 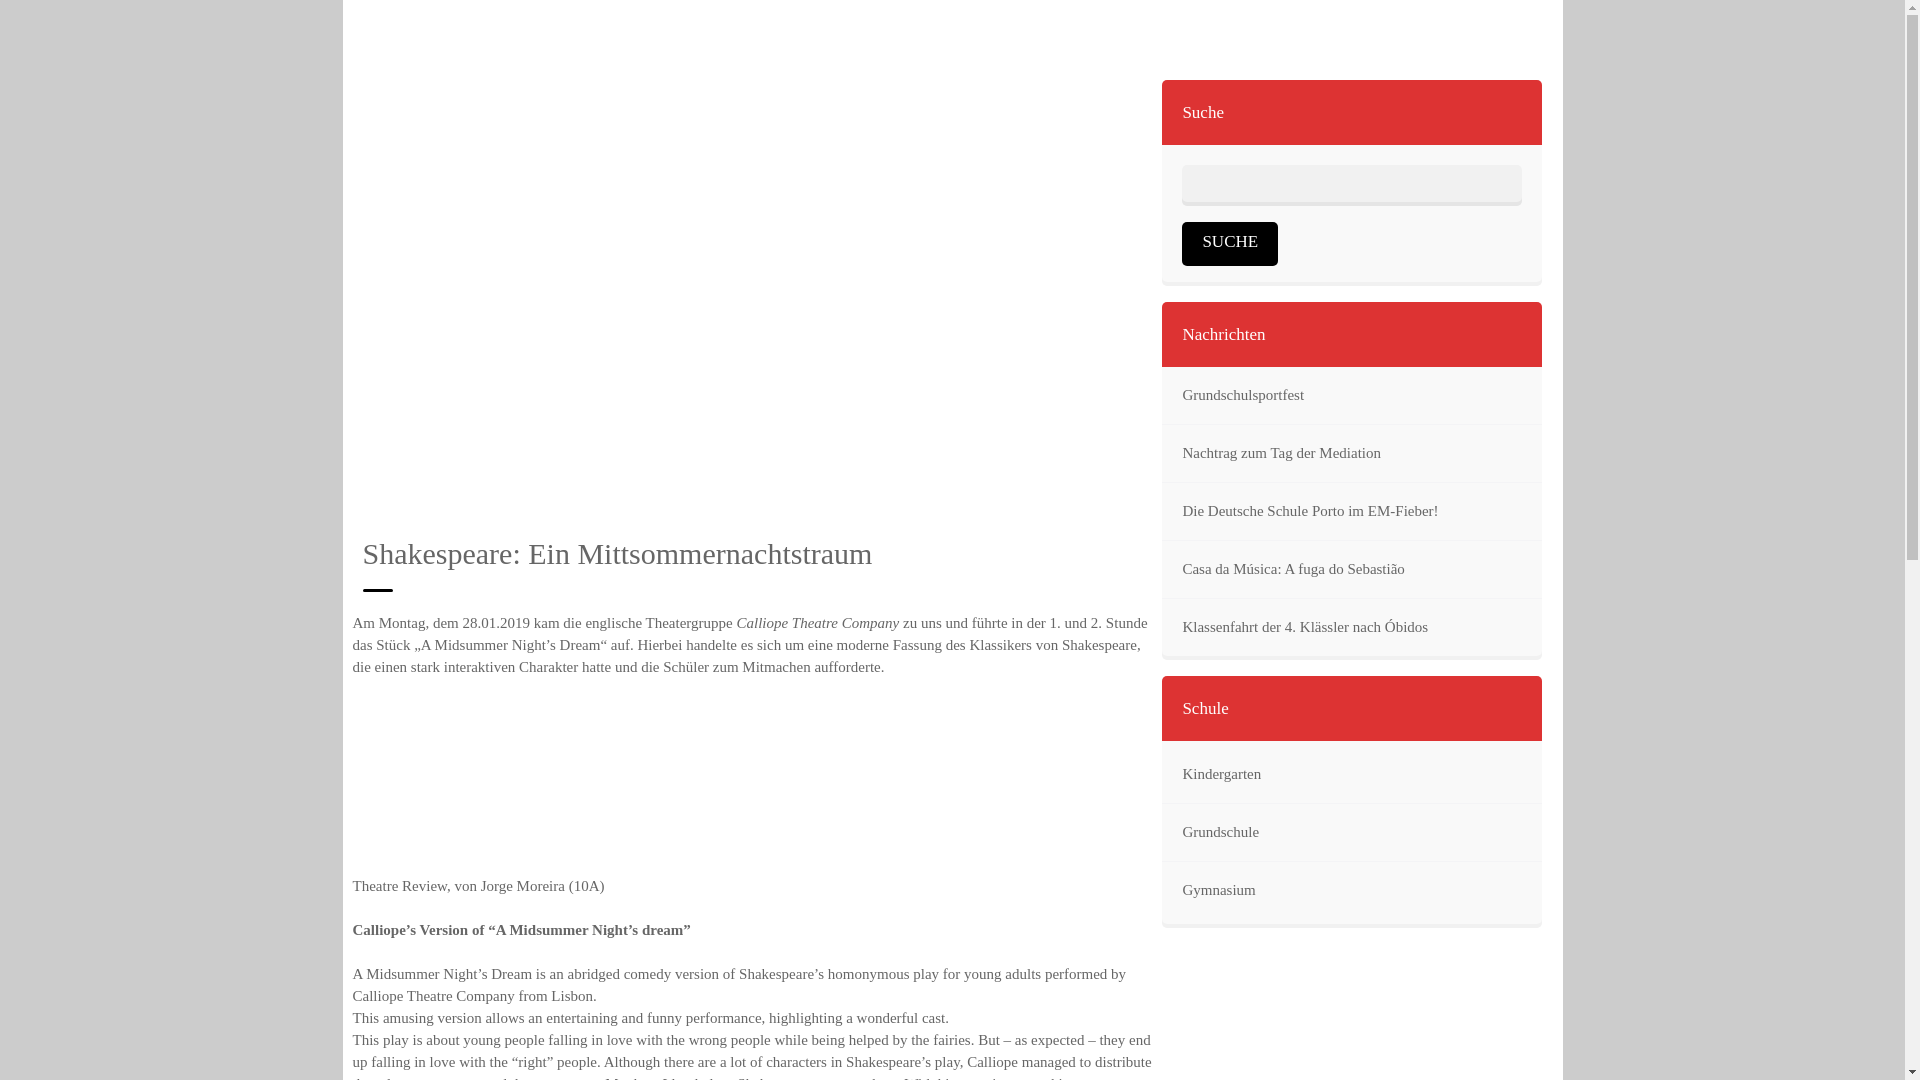 What do you see at coordinates (1309, 511) in the screenshot?
I see `Die Deutsche Schule Porto im EM-Fieber!` at bounding box center [1309, 511].